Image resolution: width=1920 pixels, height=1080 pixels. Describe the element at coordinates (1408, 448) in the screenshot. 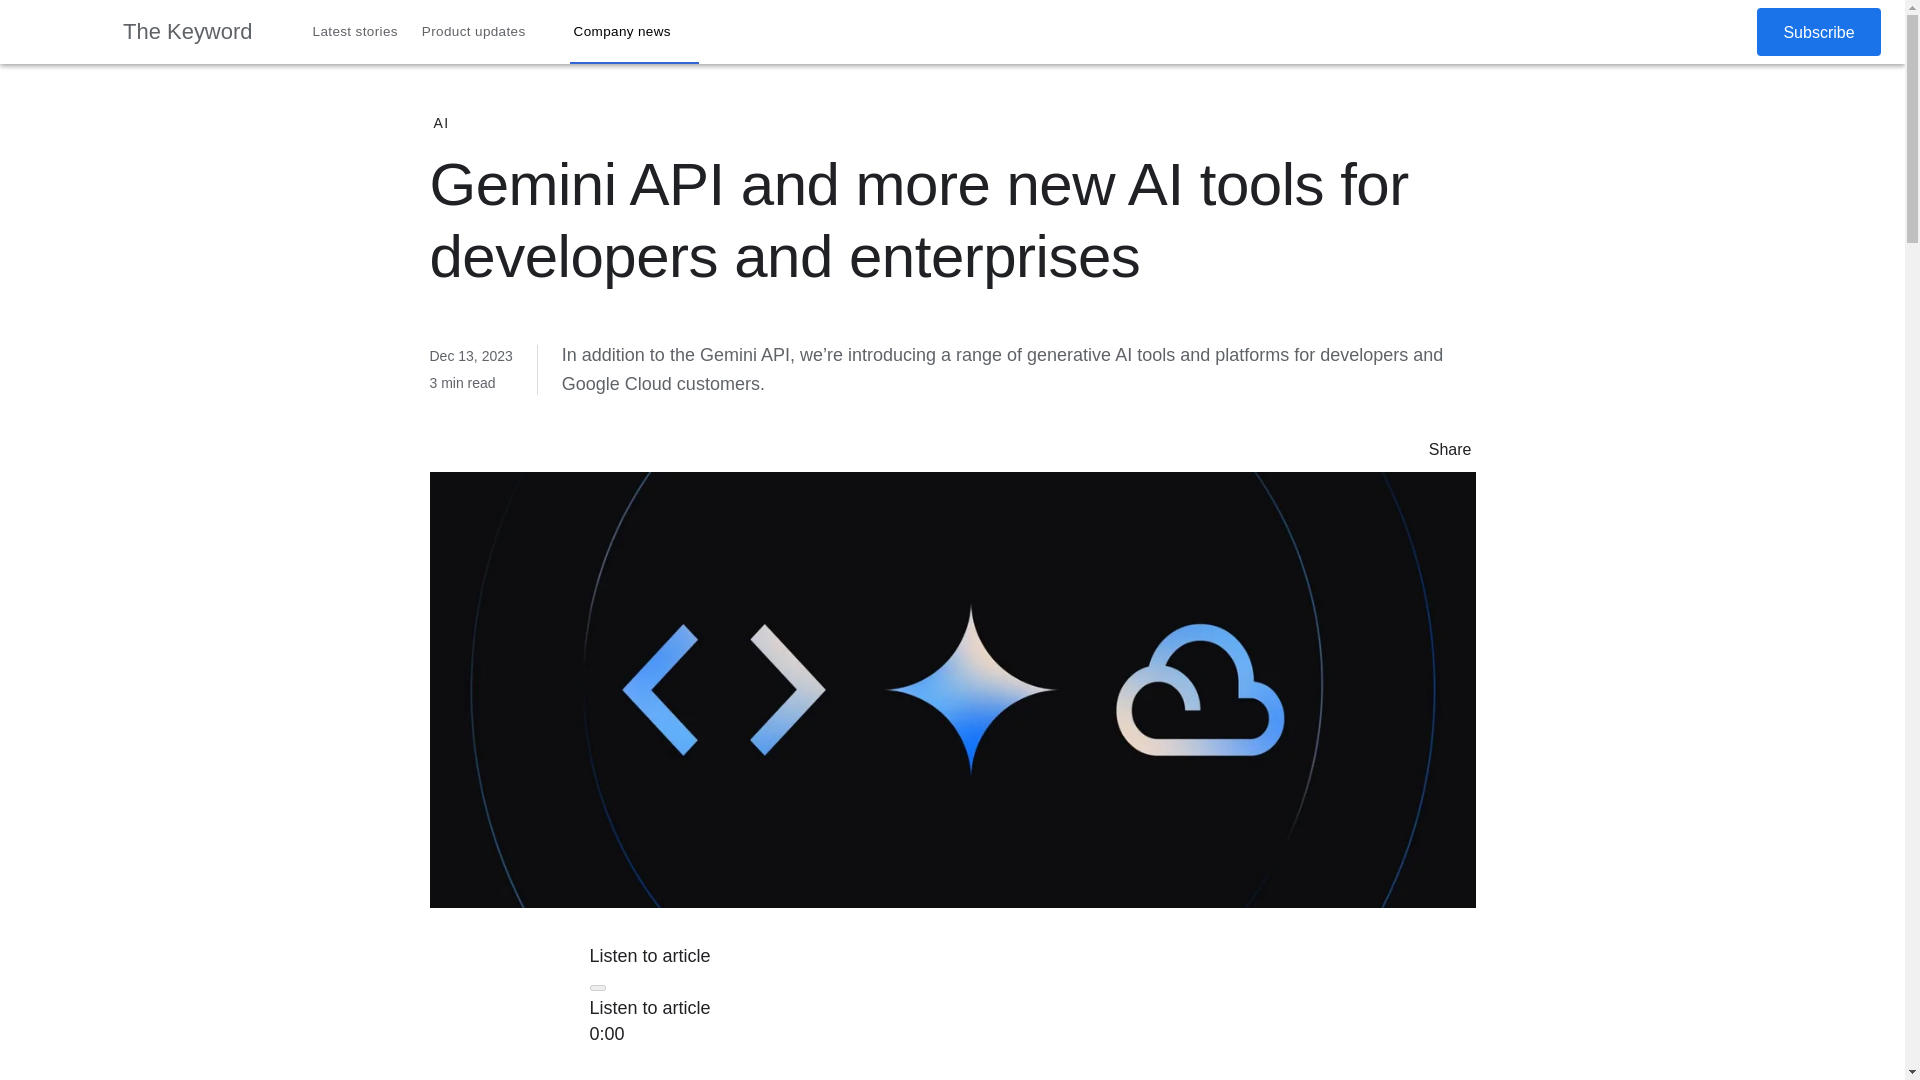

I see `Share` at that location.